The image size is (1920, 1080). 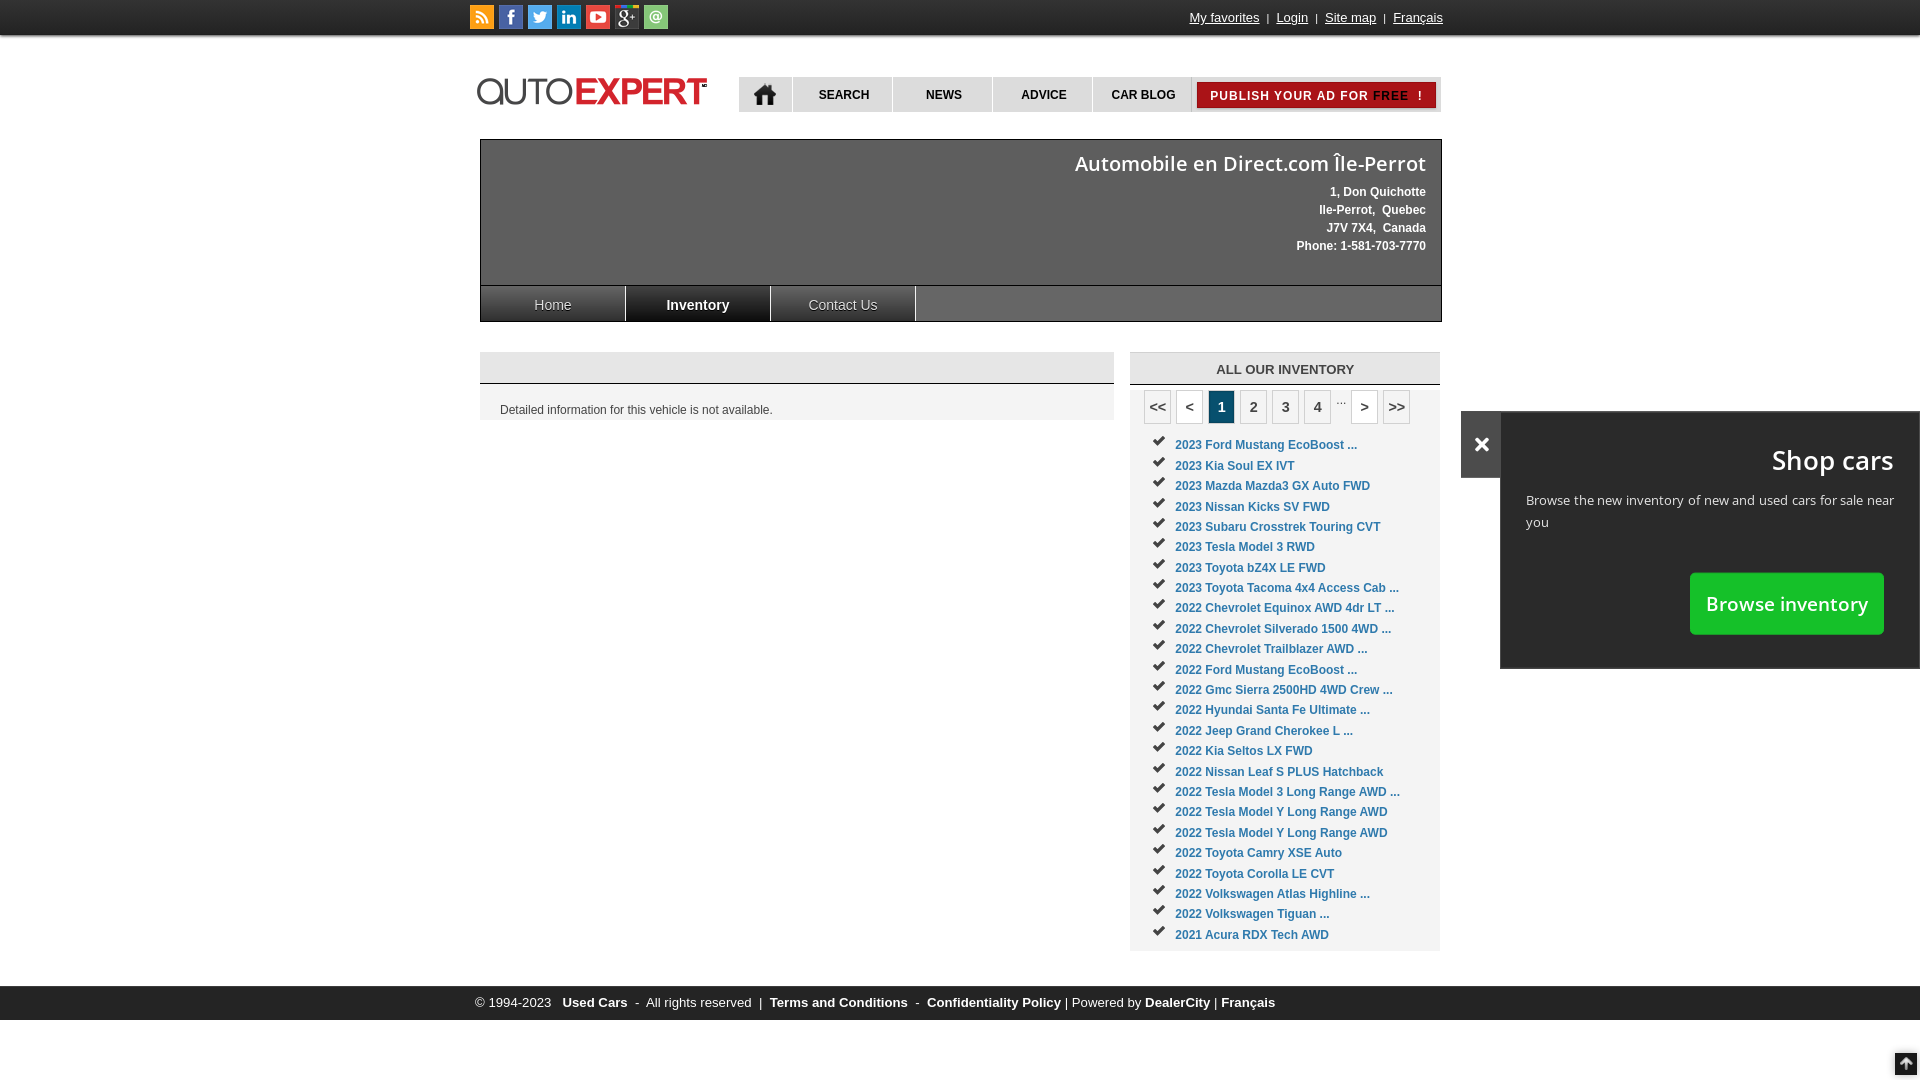 What do you see at coordinates (627, 25) in the screenshot?
I see `Follow autoExpert.ca on Google Plus` at bounding box center [627, 25].